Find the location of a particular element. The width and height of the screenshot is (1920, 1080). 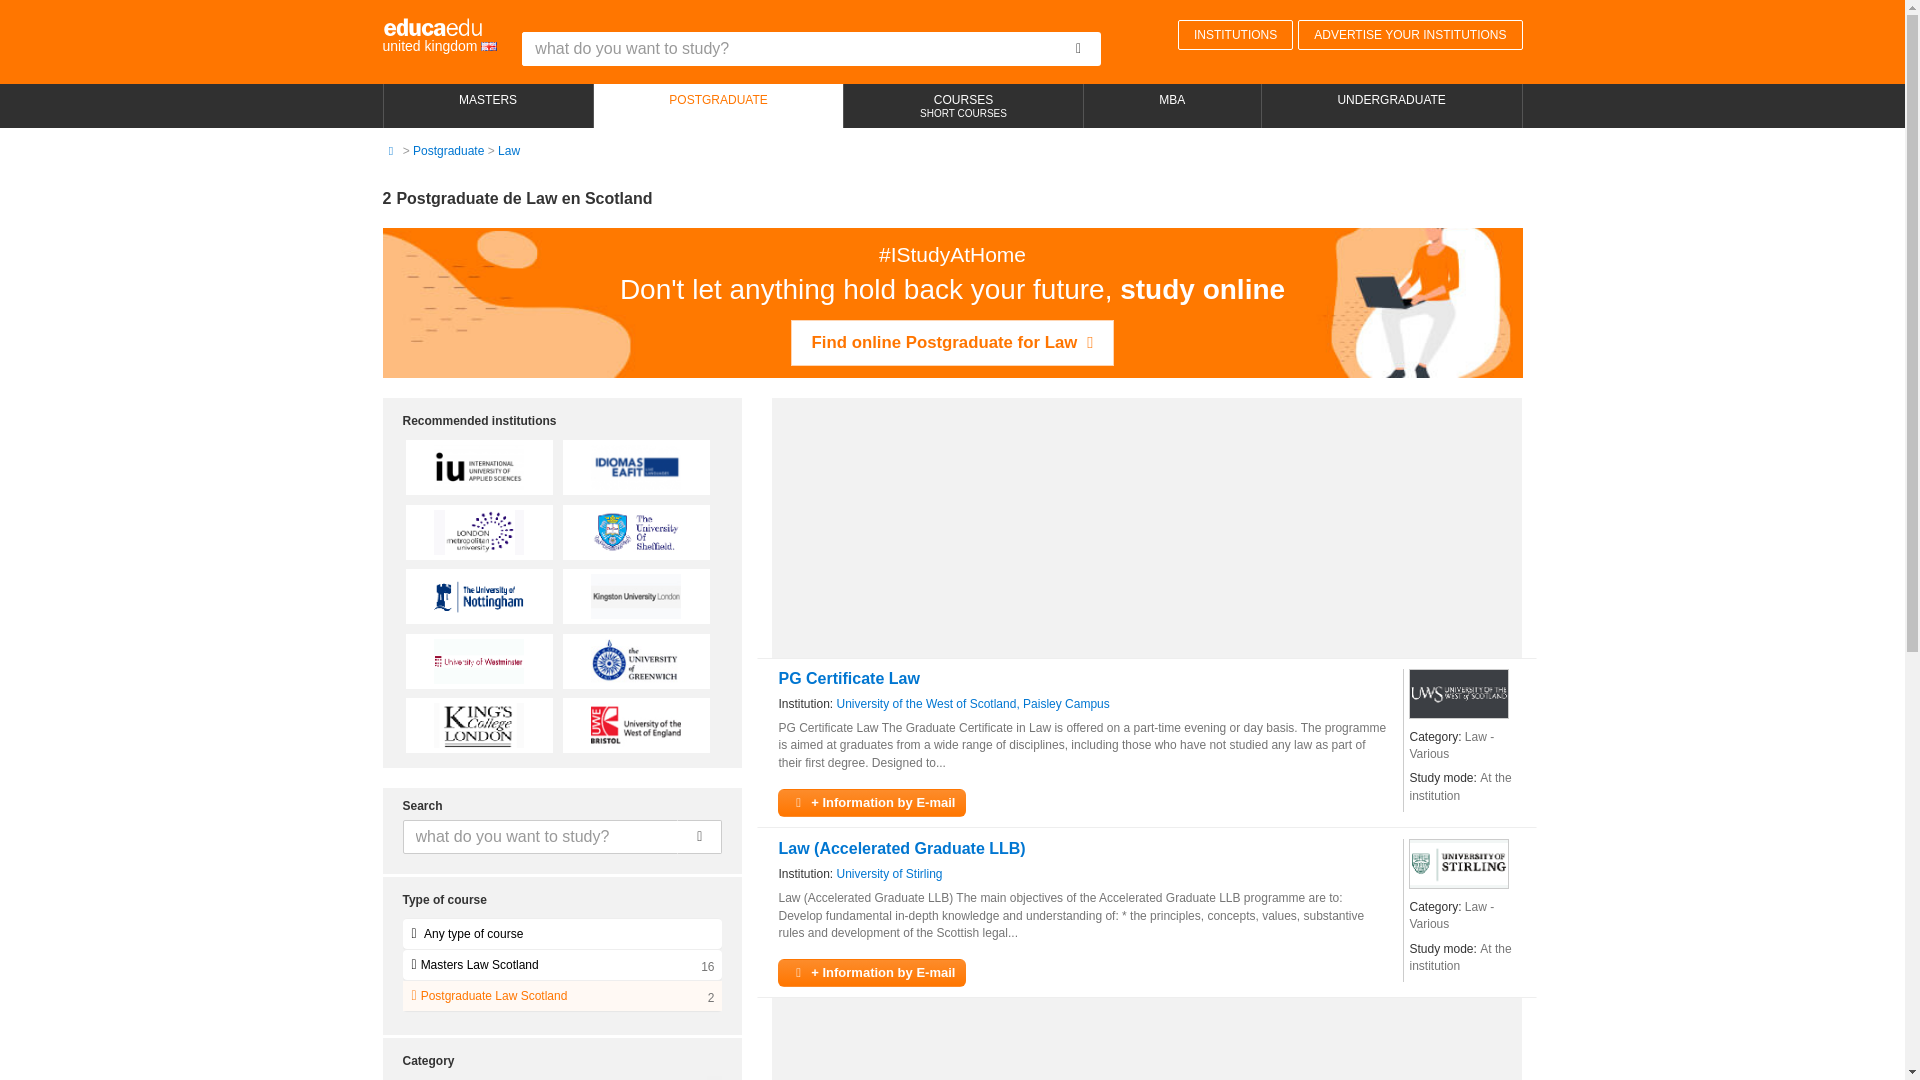

PG Certificate Law is located at coordinates (848, 678).